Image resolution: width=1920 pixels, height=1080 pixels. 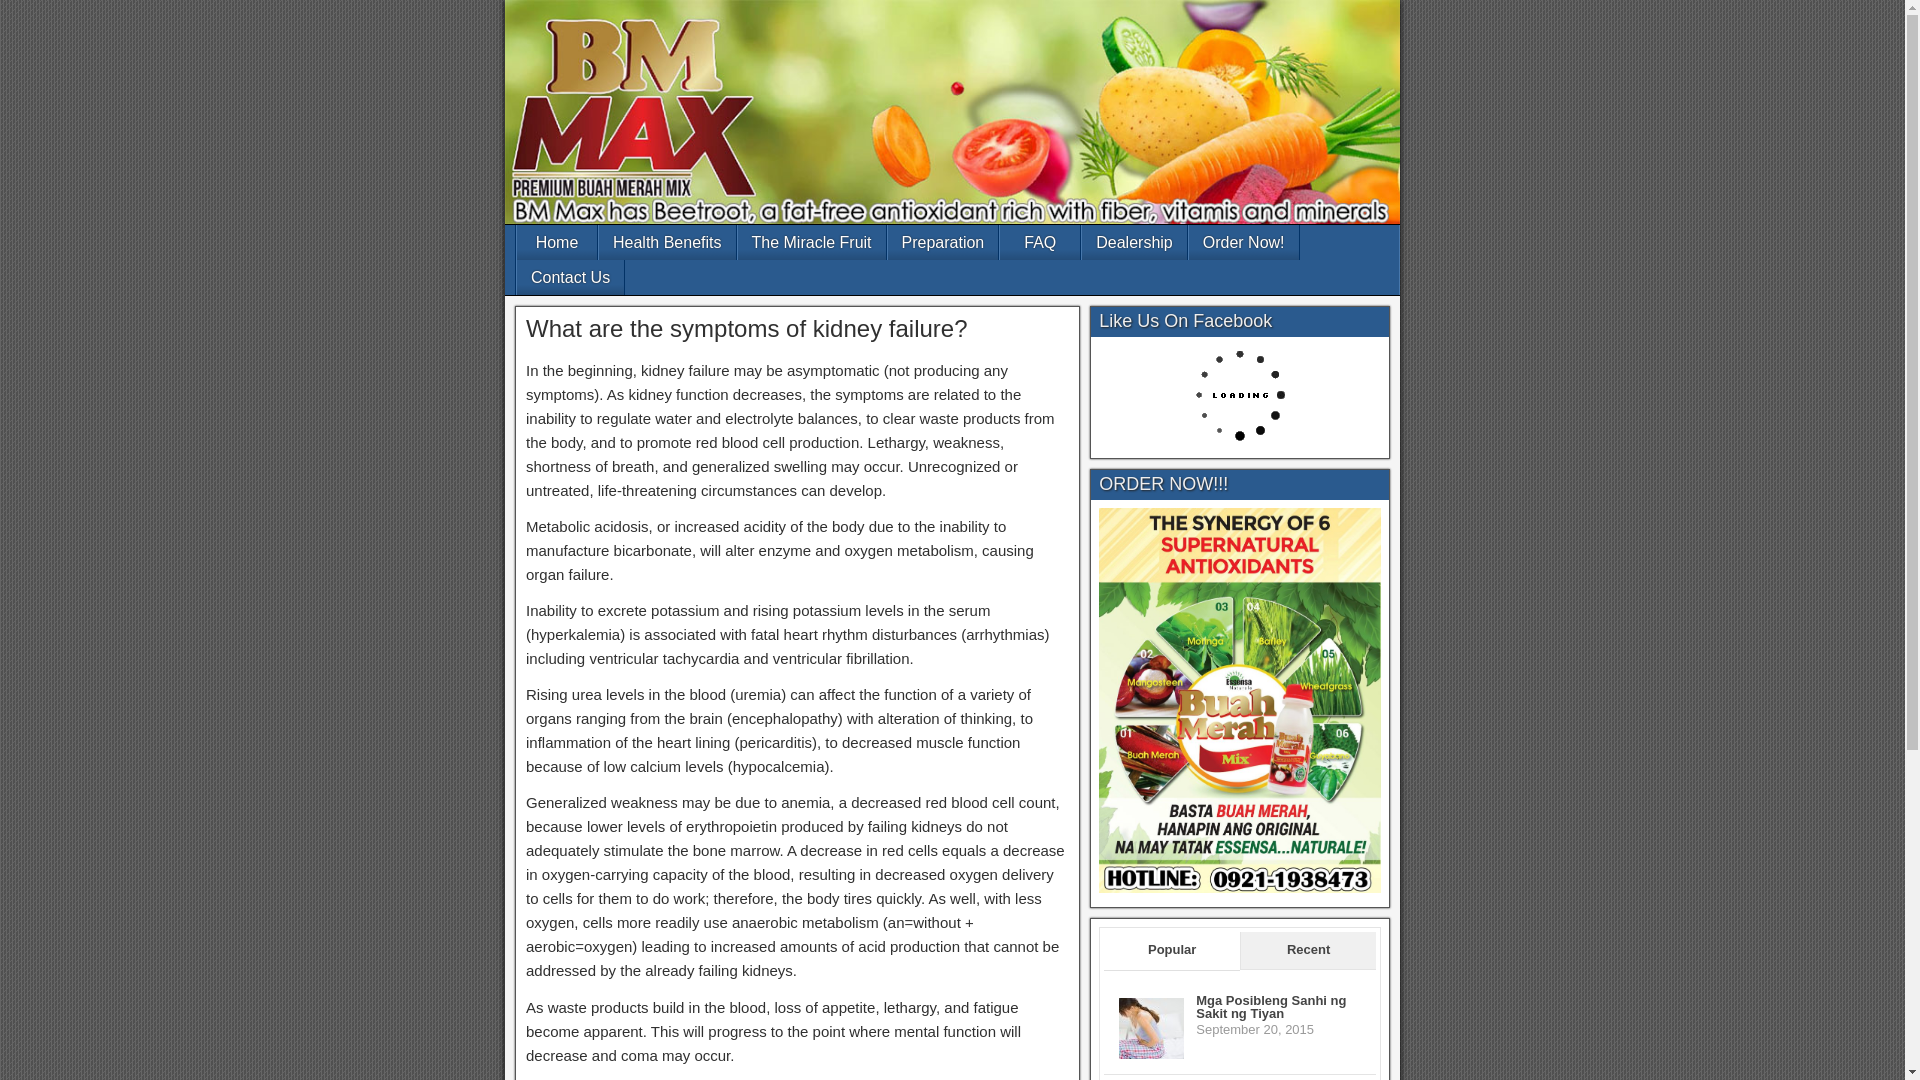 What do you see at coordinates (1244, 242) in the screenshot?
I see `Order Now!` at bounding box center [1244, 242].